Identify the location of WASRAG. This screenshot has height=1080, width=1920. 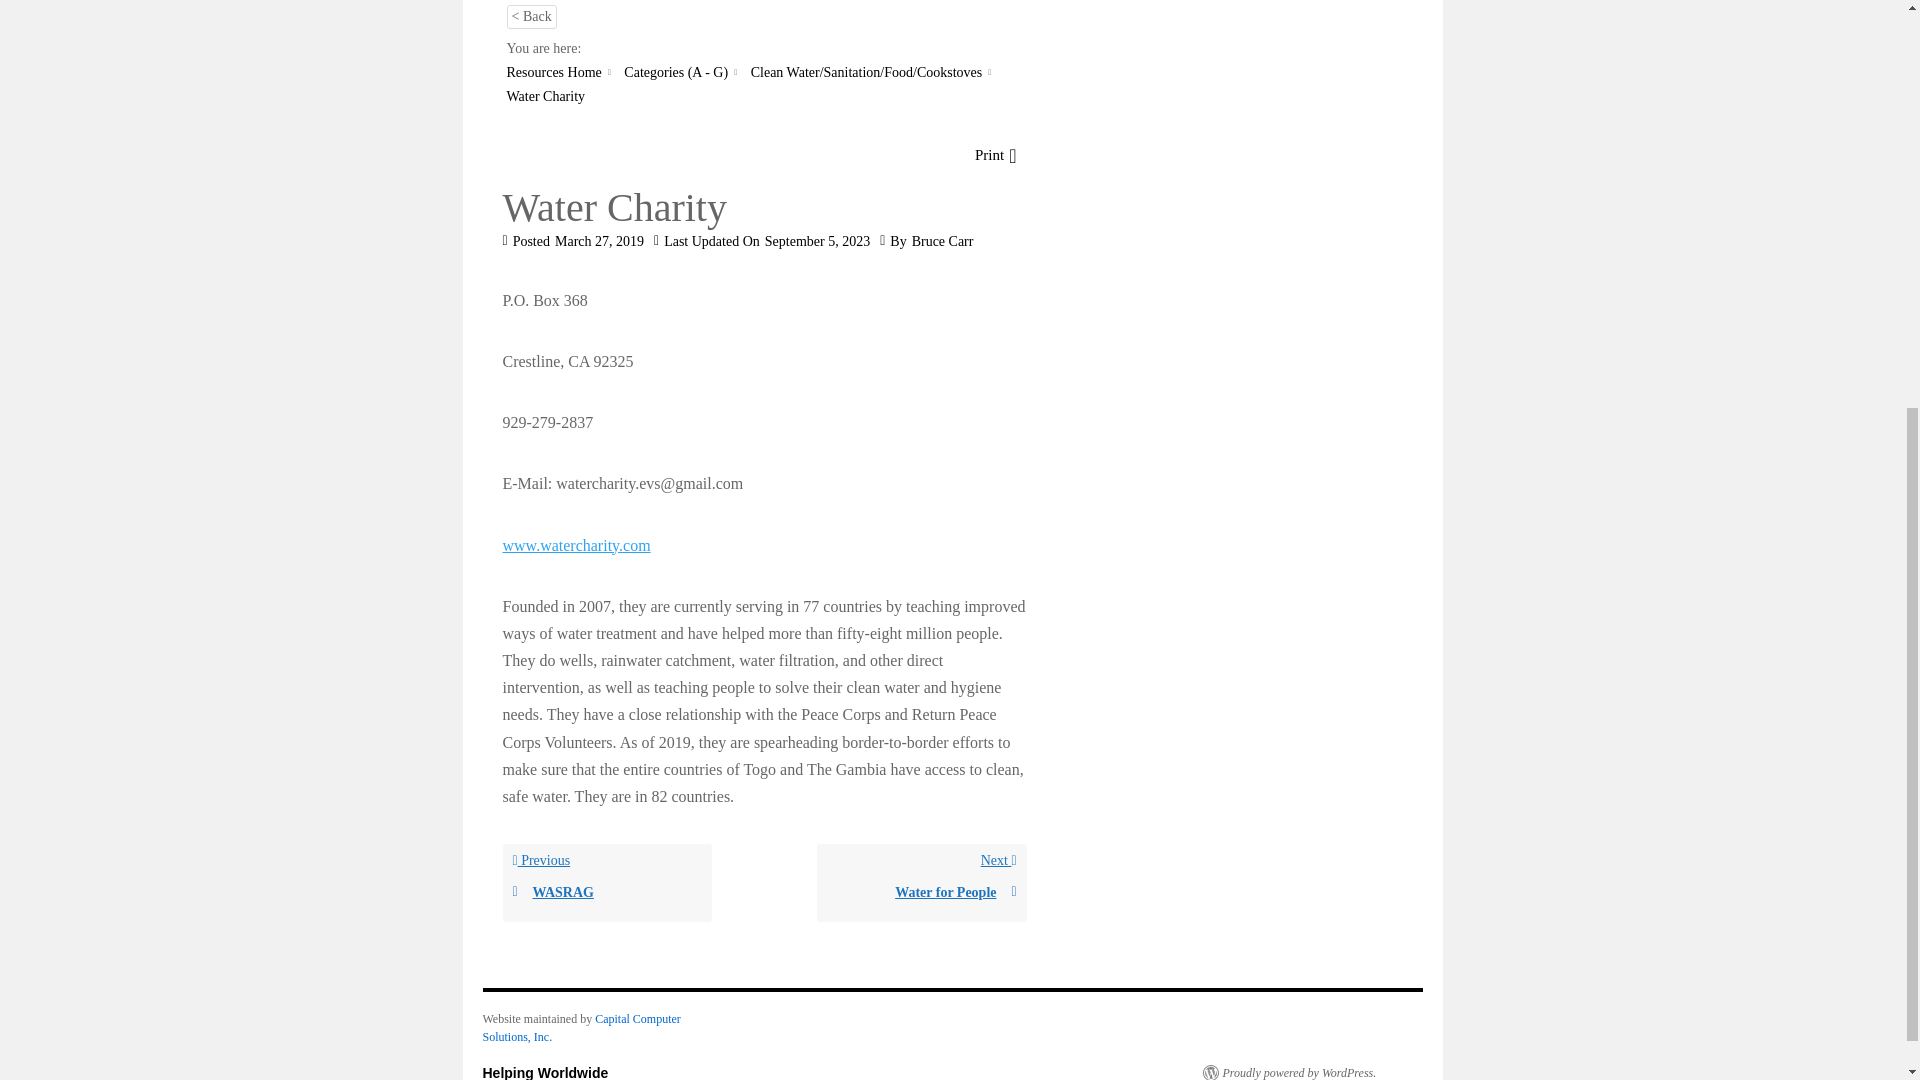
(607, 892).